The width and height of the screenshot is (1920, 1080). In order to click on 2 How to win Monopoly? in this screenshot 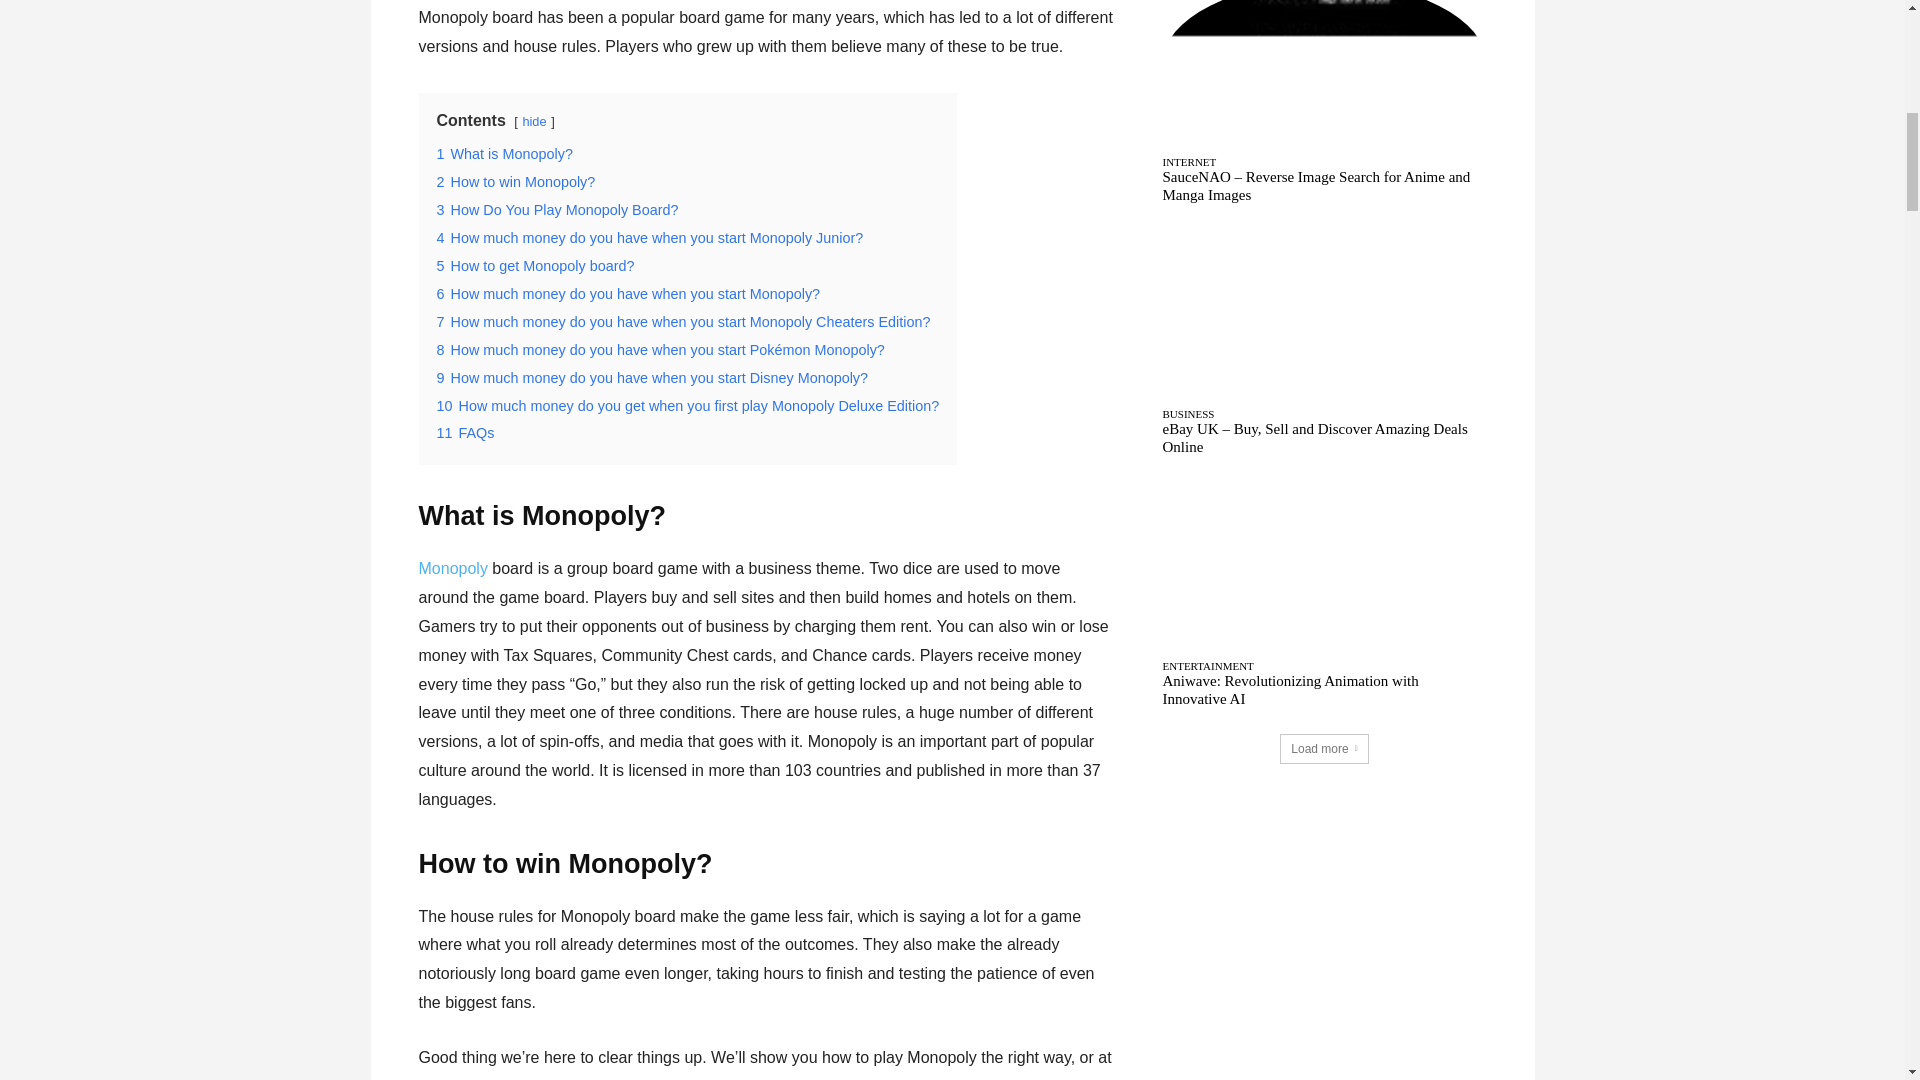, I will do `click(515, 182)`.